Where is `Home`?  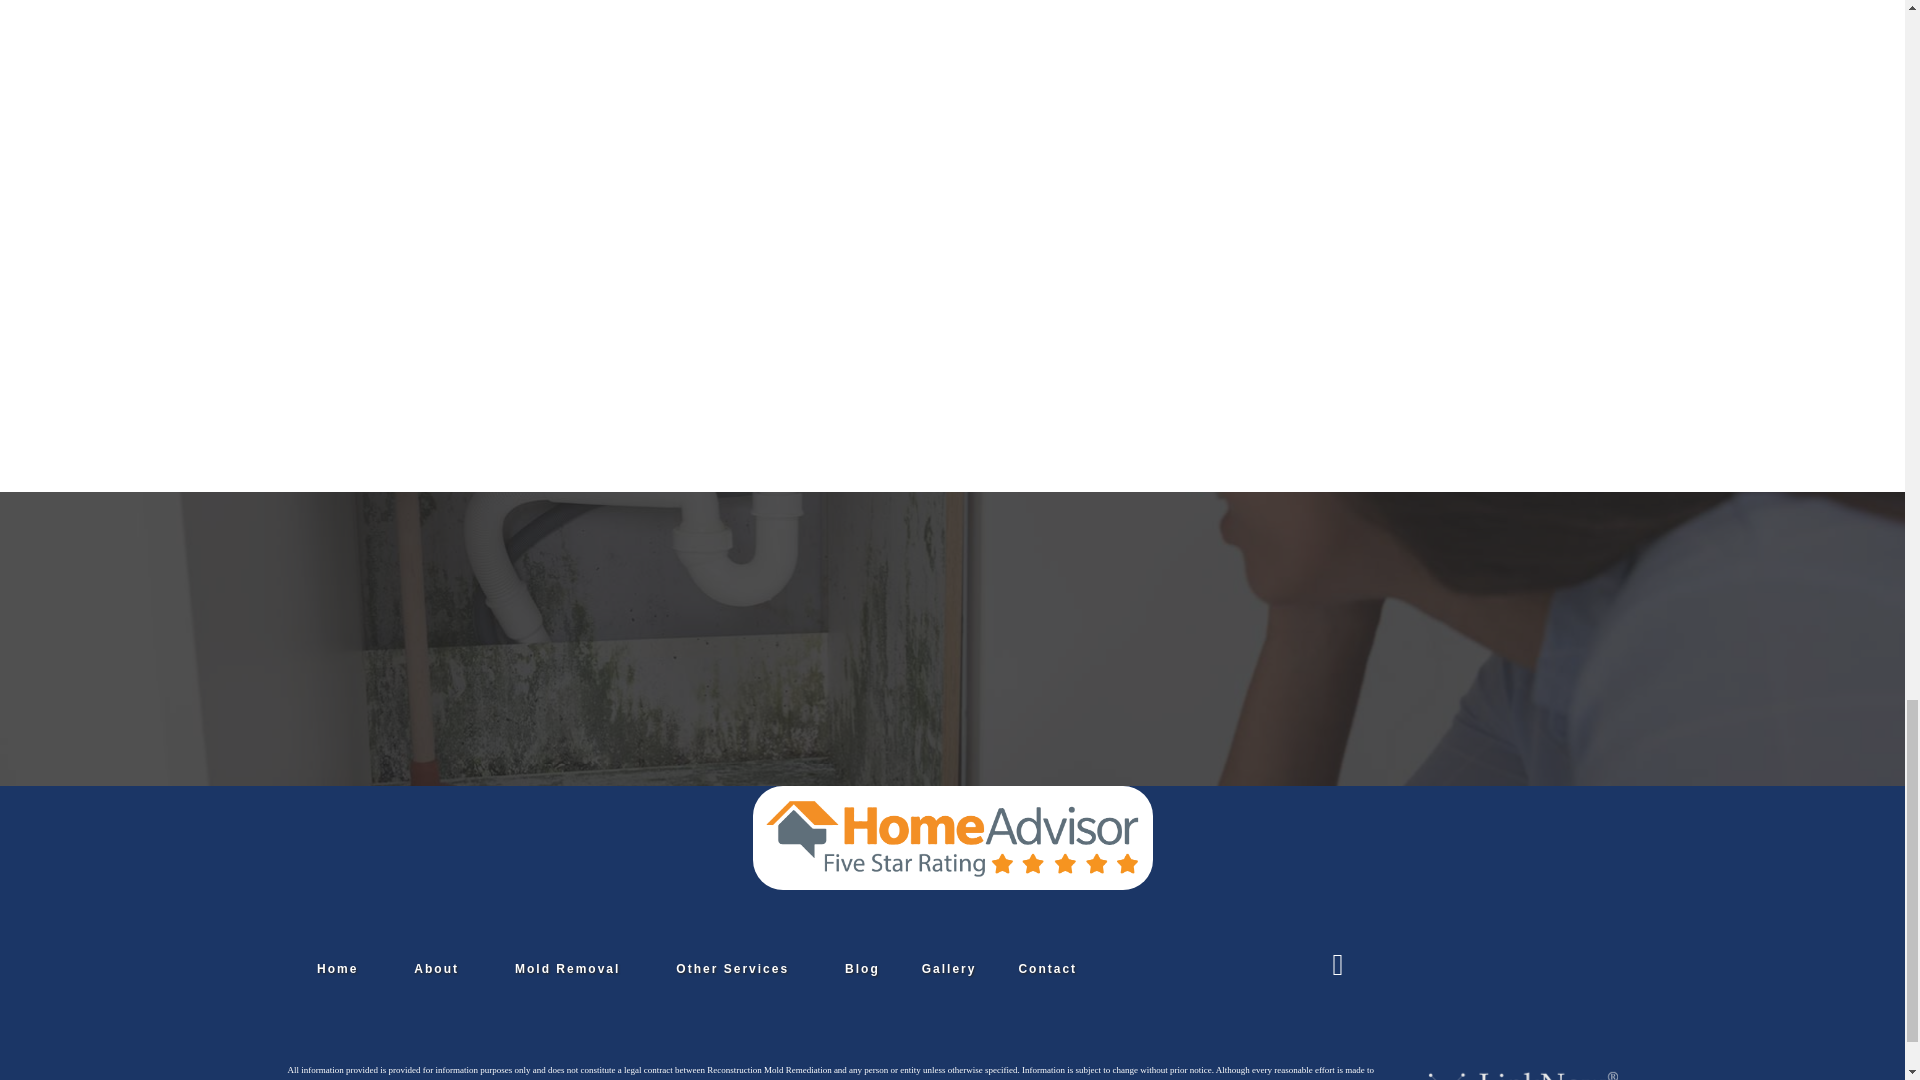
Home is located at coordinates (338, 969).